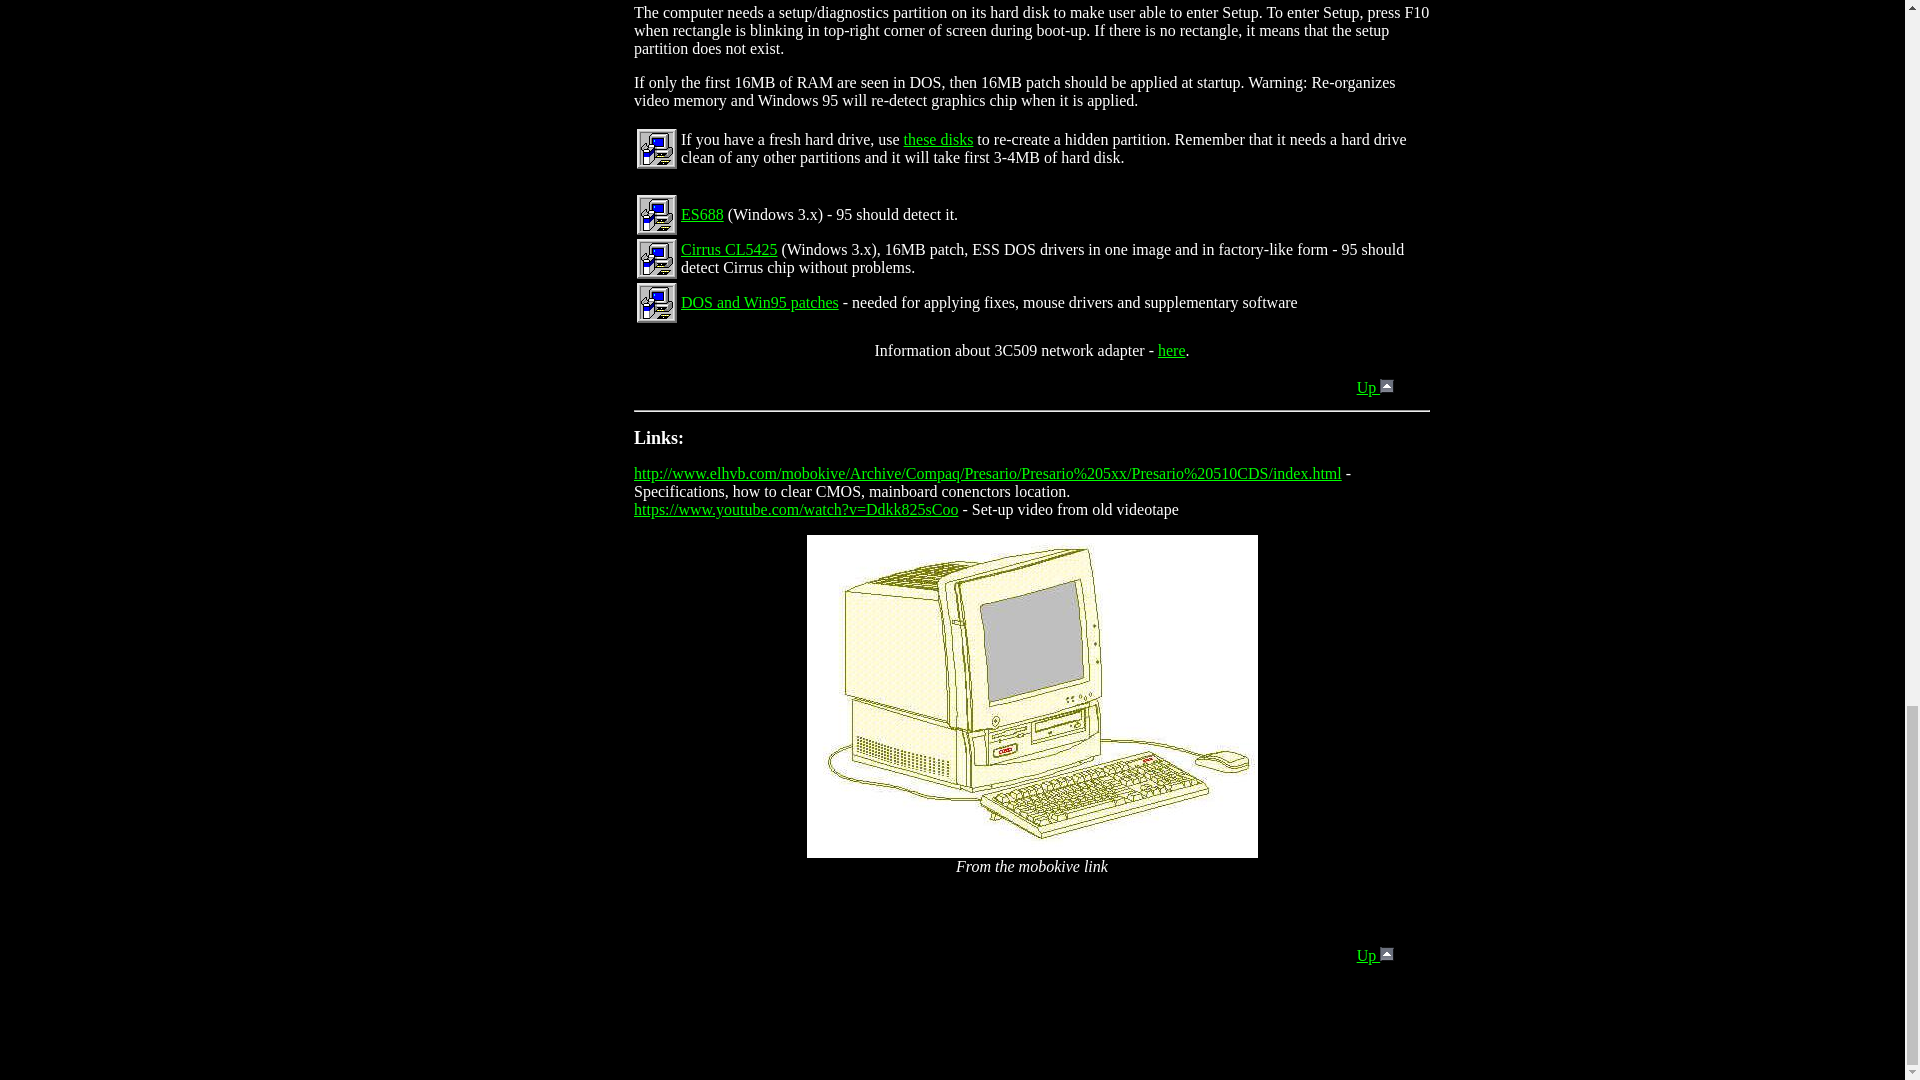  Describe the element at coordinates (702, 214) in the screenshot. I see `ES688` at that location.